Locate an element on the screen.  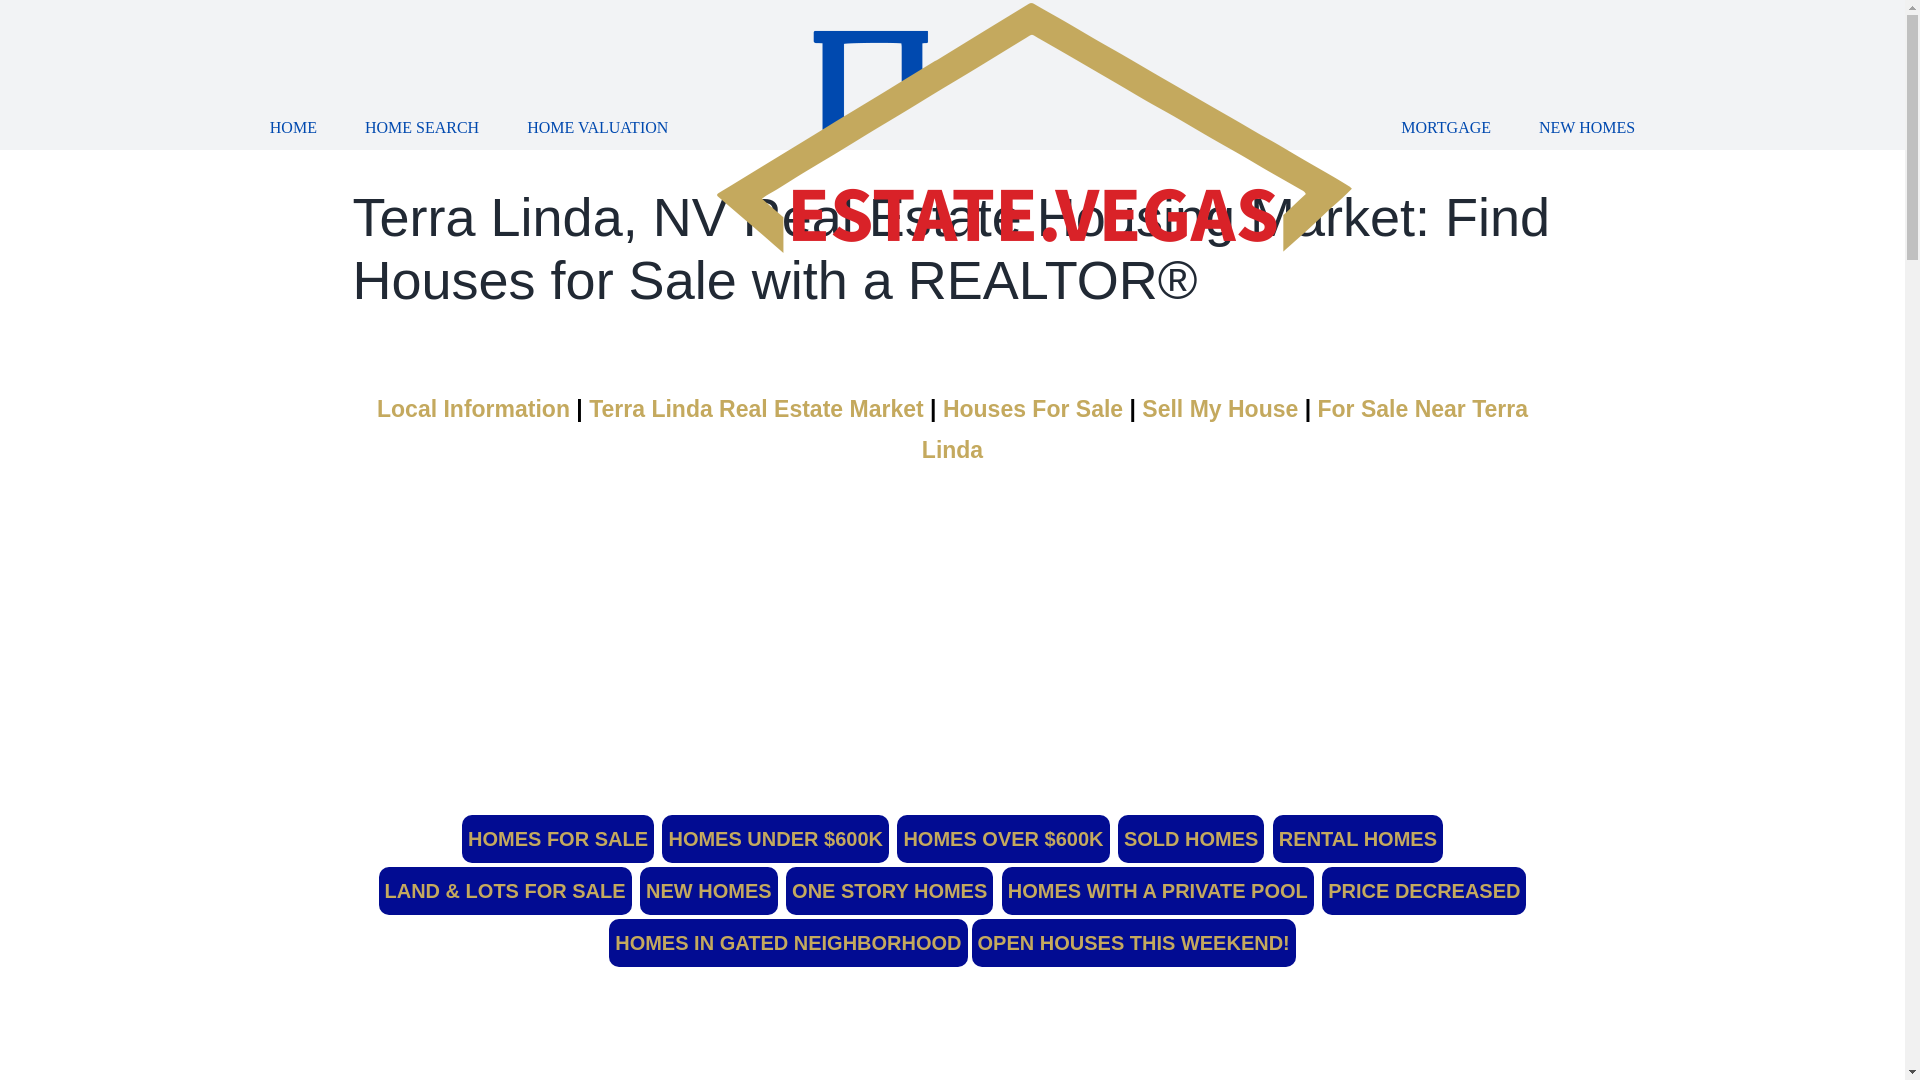
Land and Lots For Sale in Terra Linda is located at coordinates (504, 890).